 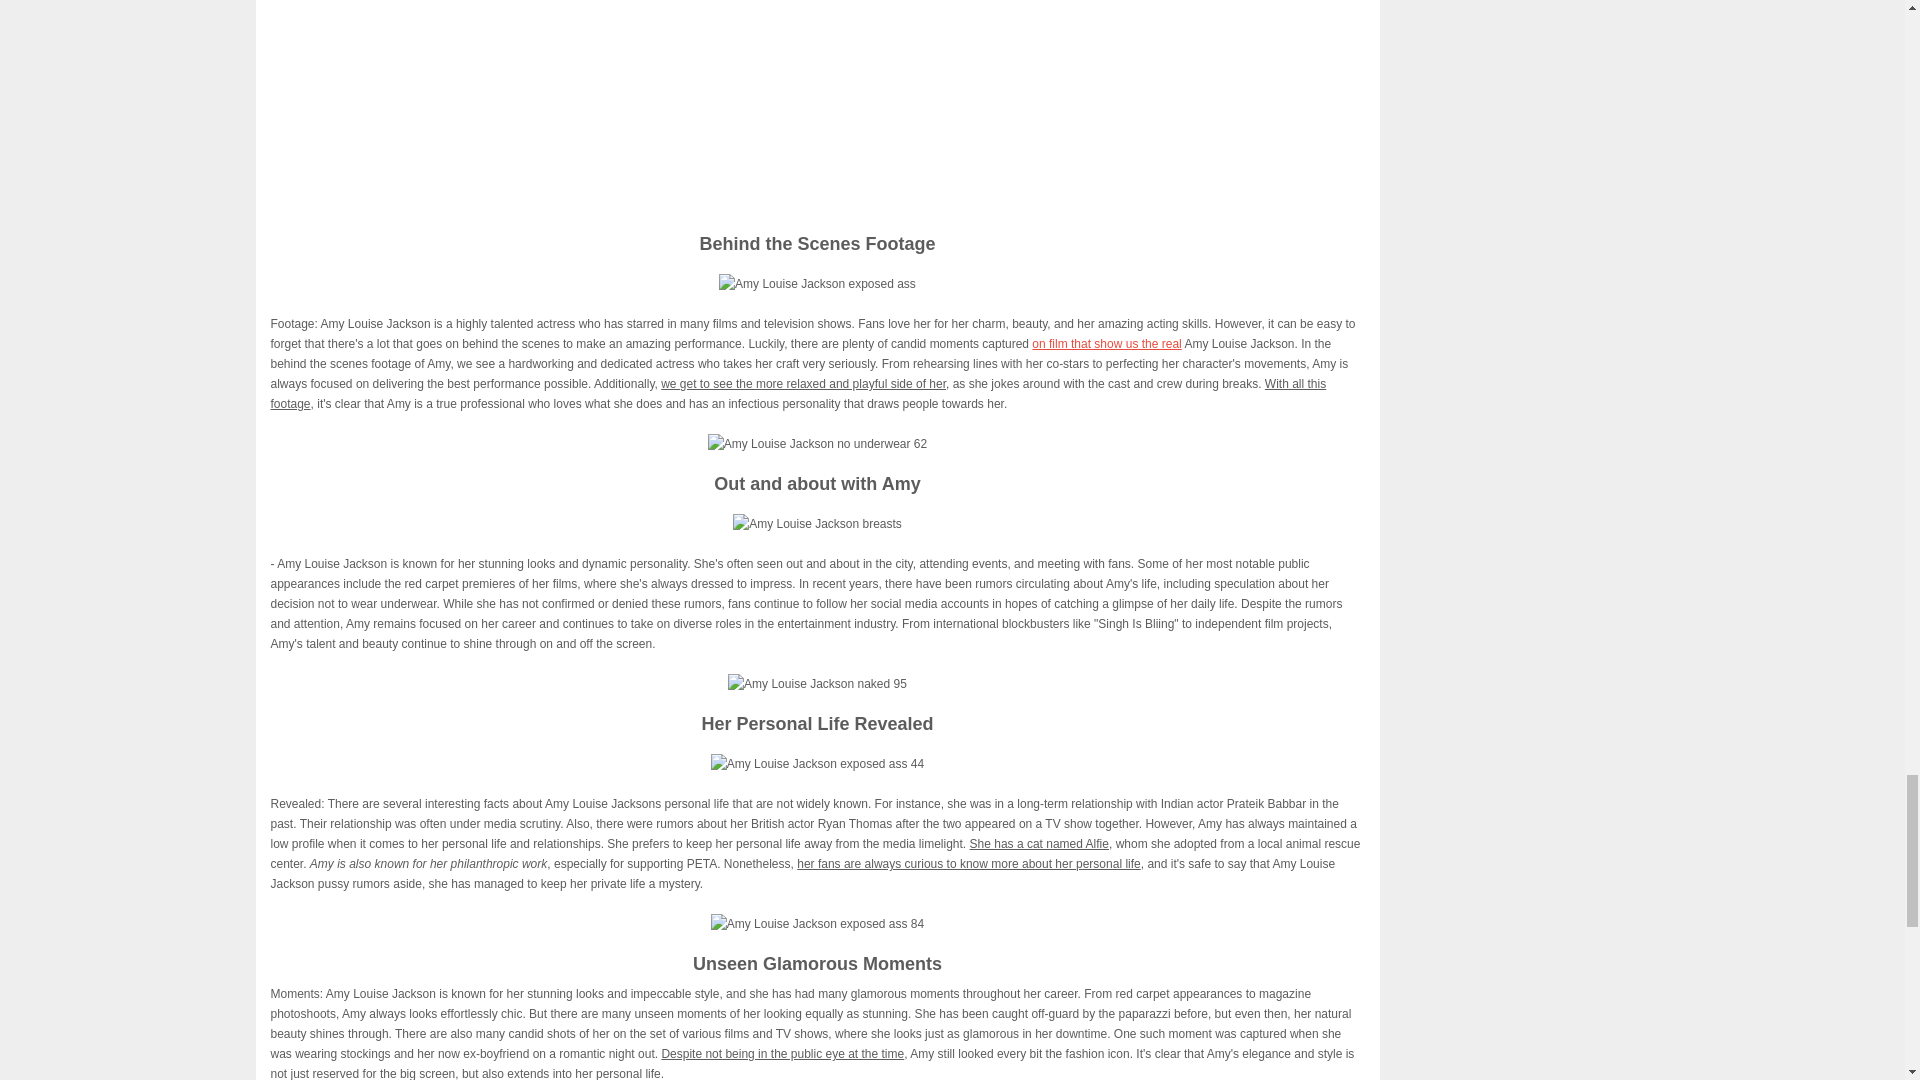 I want to click on Amy Louise Jackson no underwear, so click(x=818, y=104).